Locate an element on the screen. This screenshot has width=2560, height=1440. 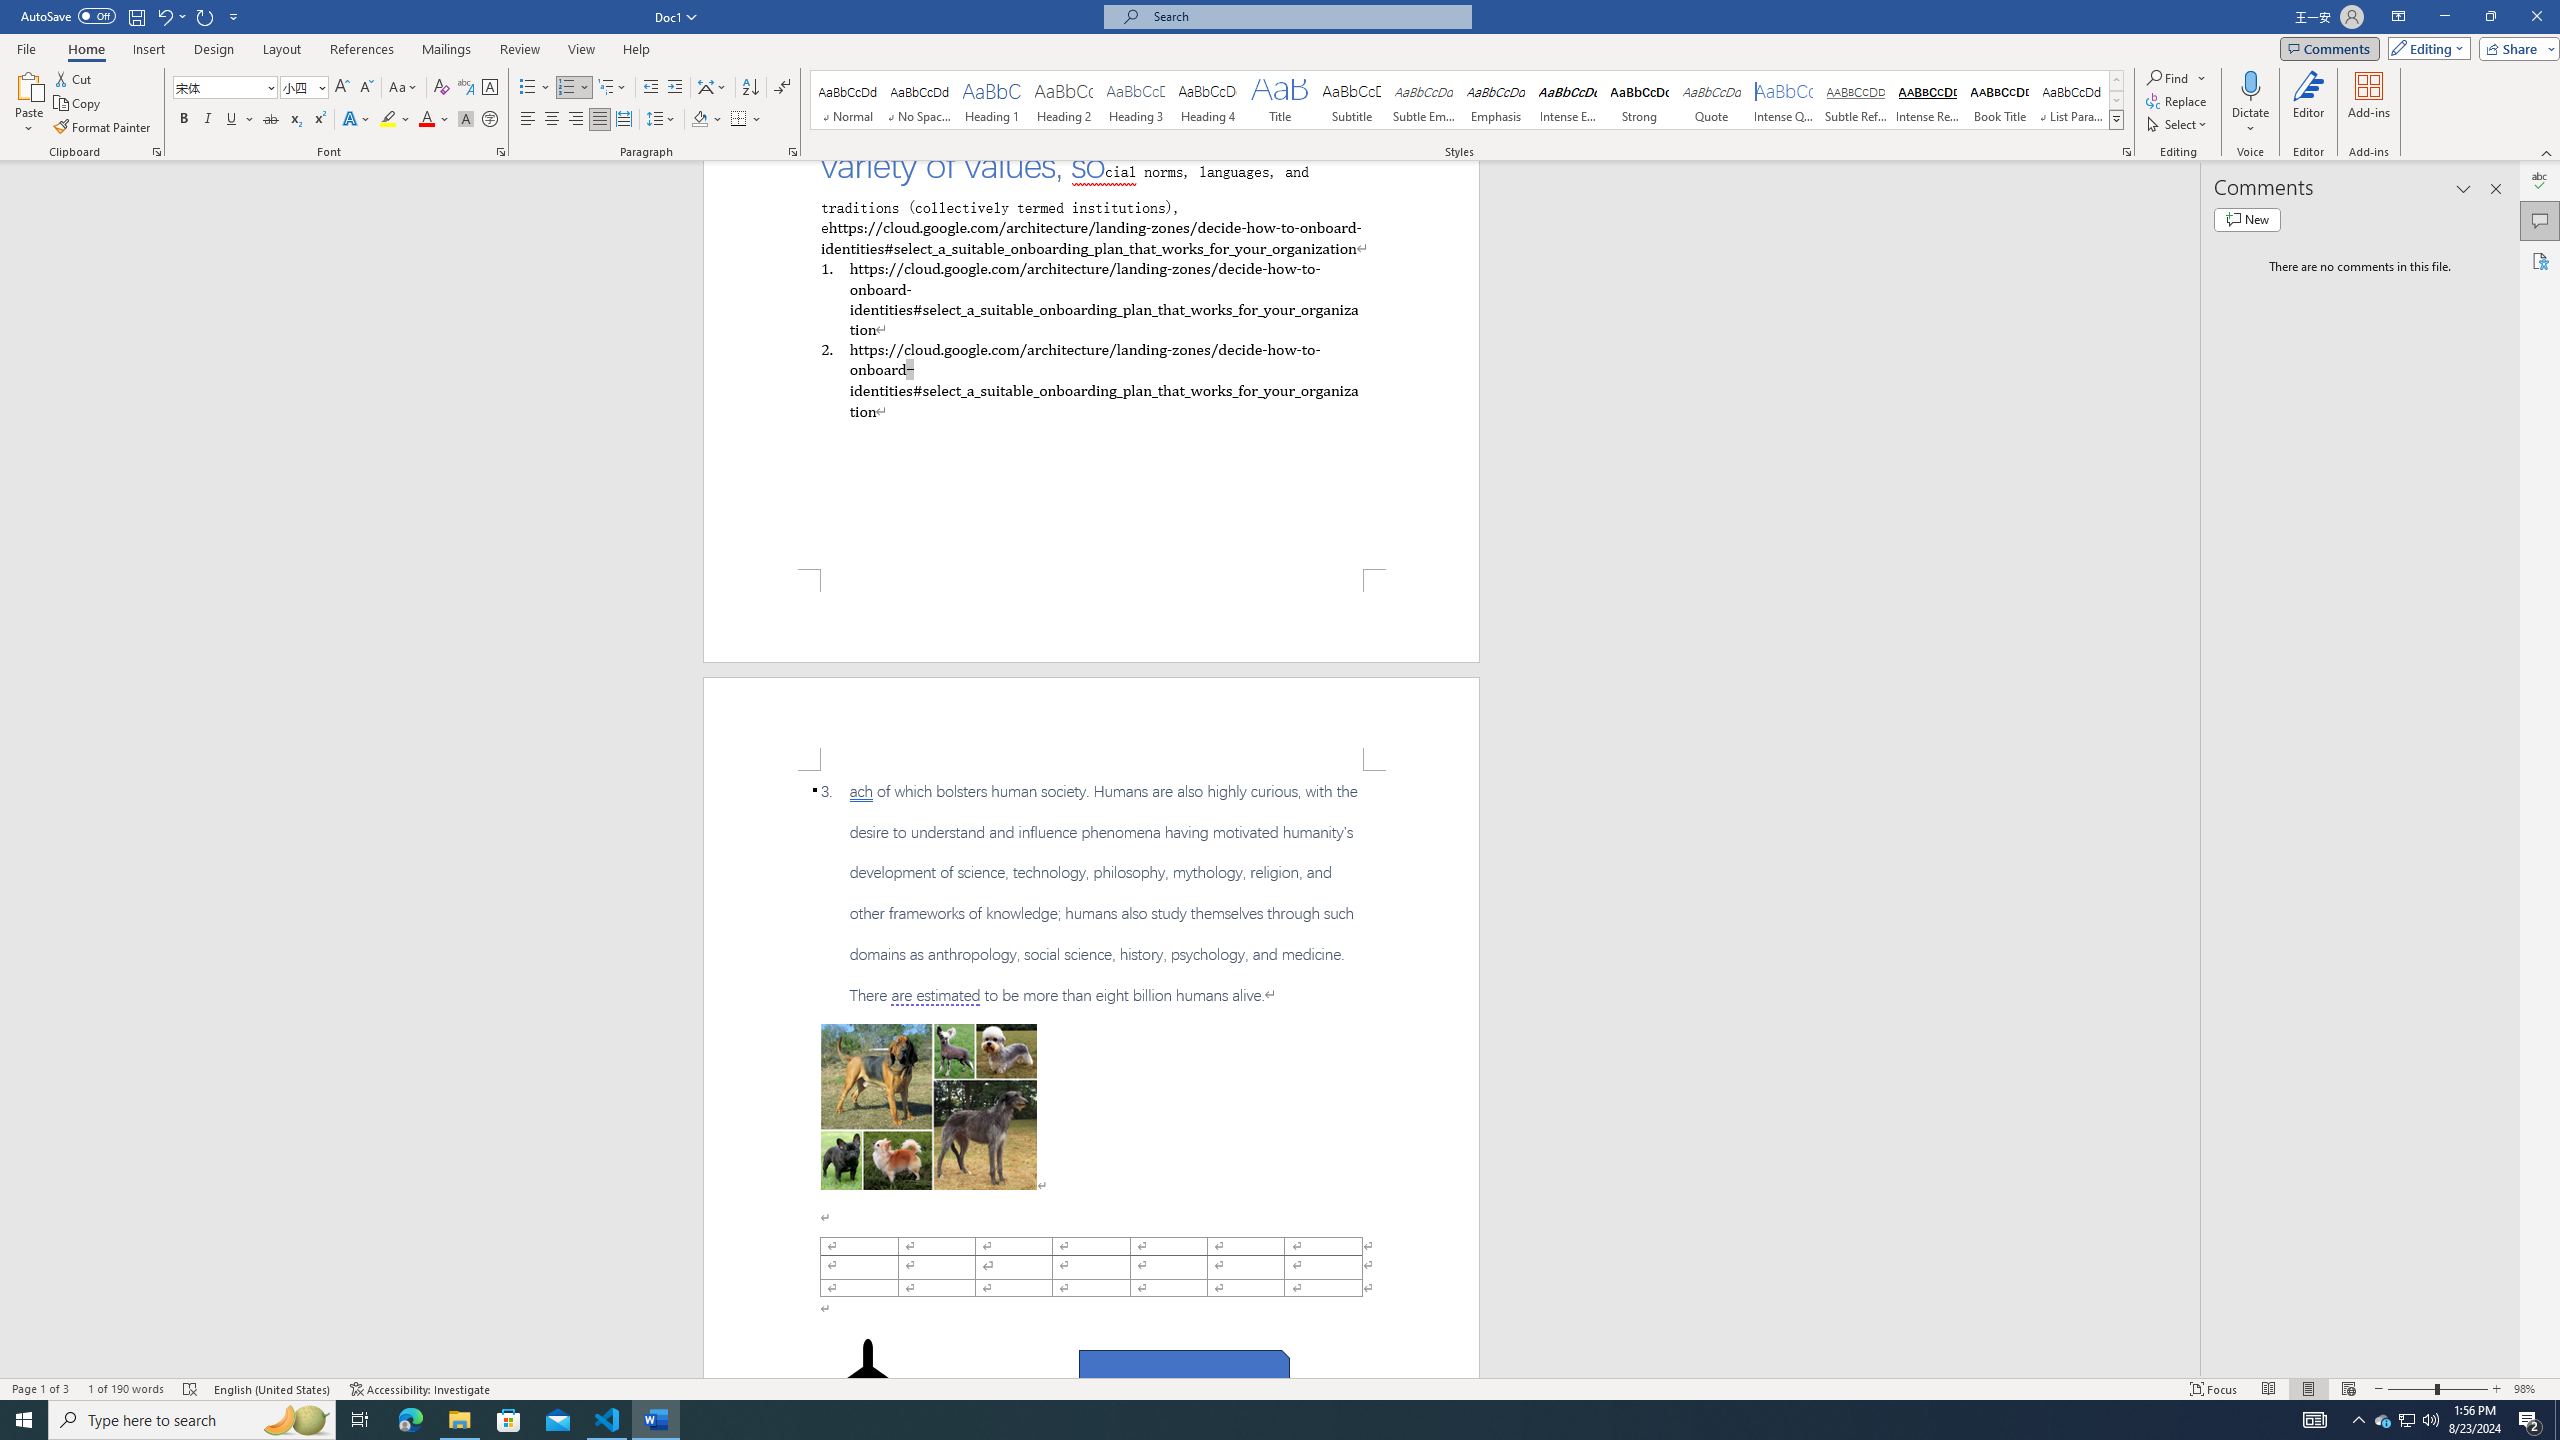
Heading 3 is located at coordinates (1136, 100).